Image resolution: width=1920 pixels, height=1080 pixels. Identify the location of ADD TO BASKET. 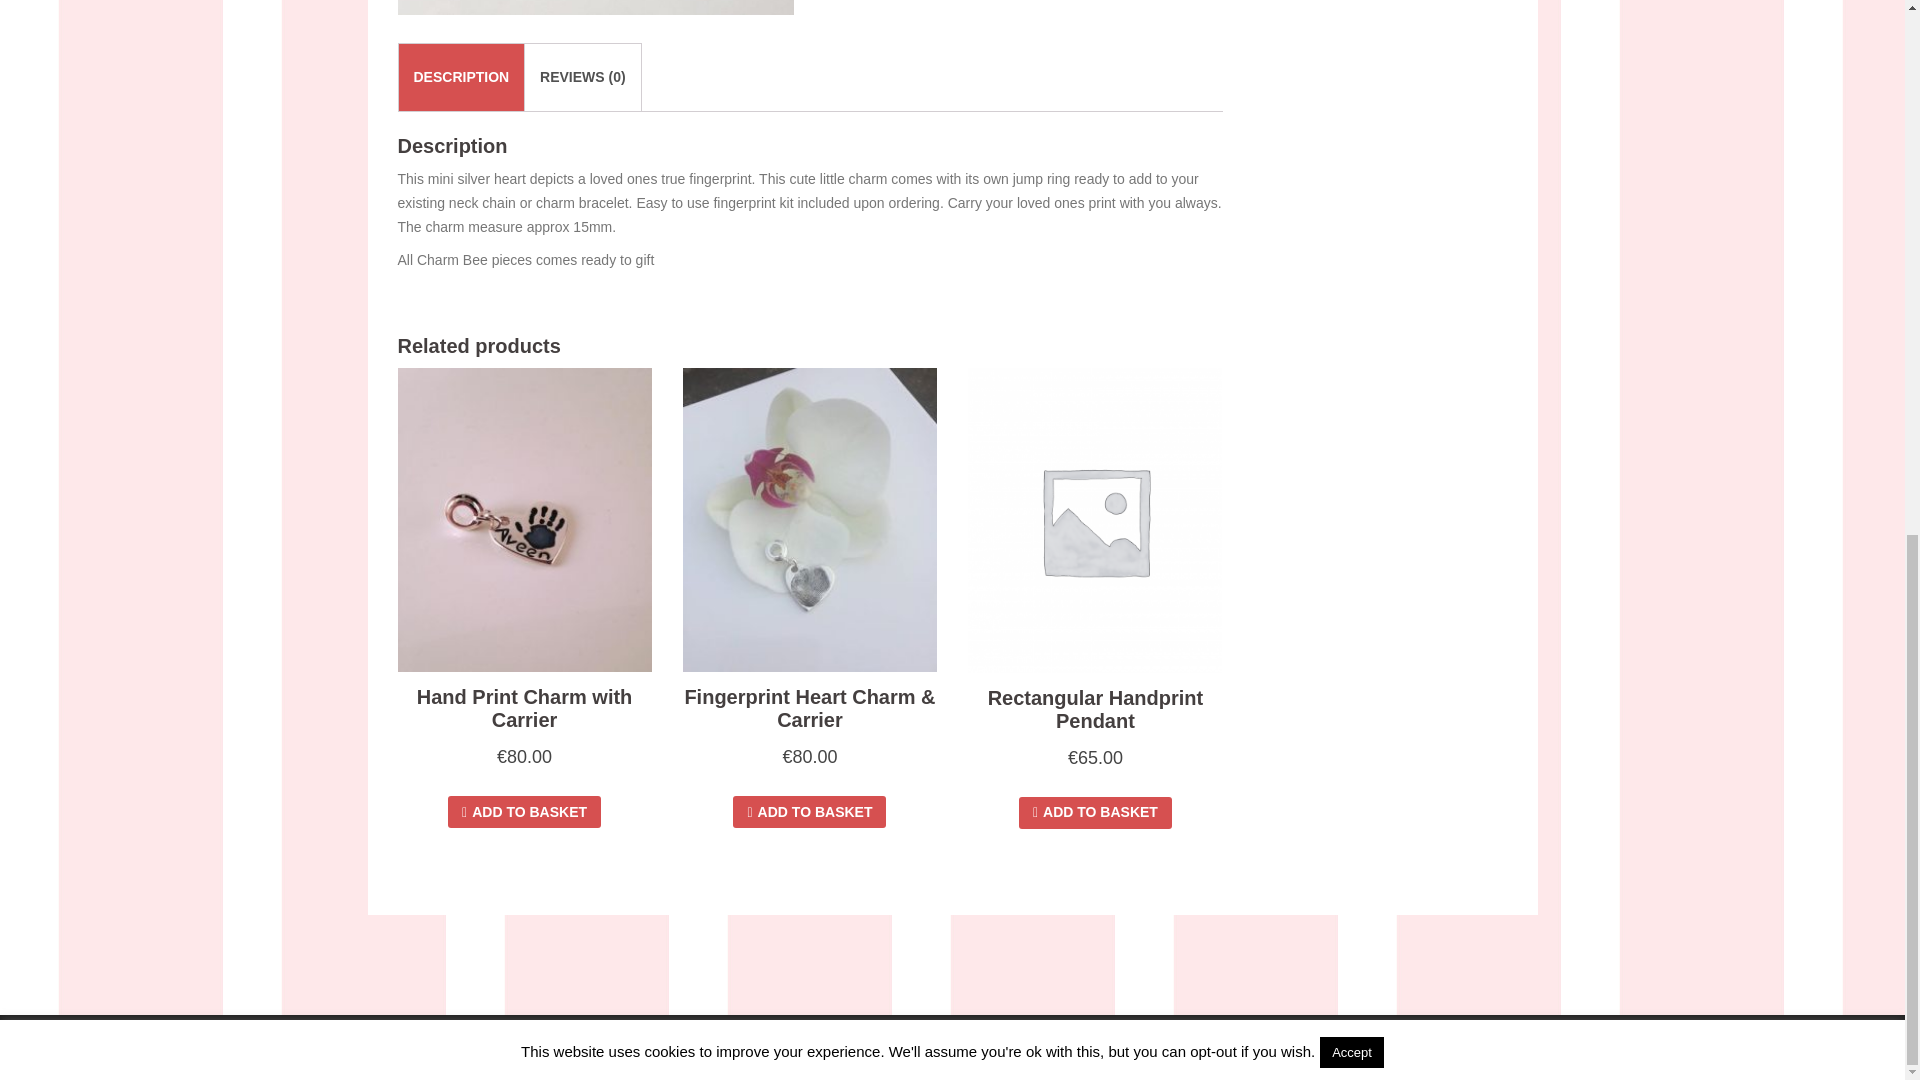
(1095, 813).